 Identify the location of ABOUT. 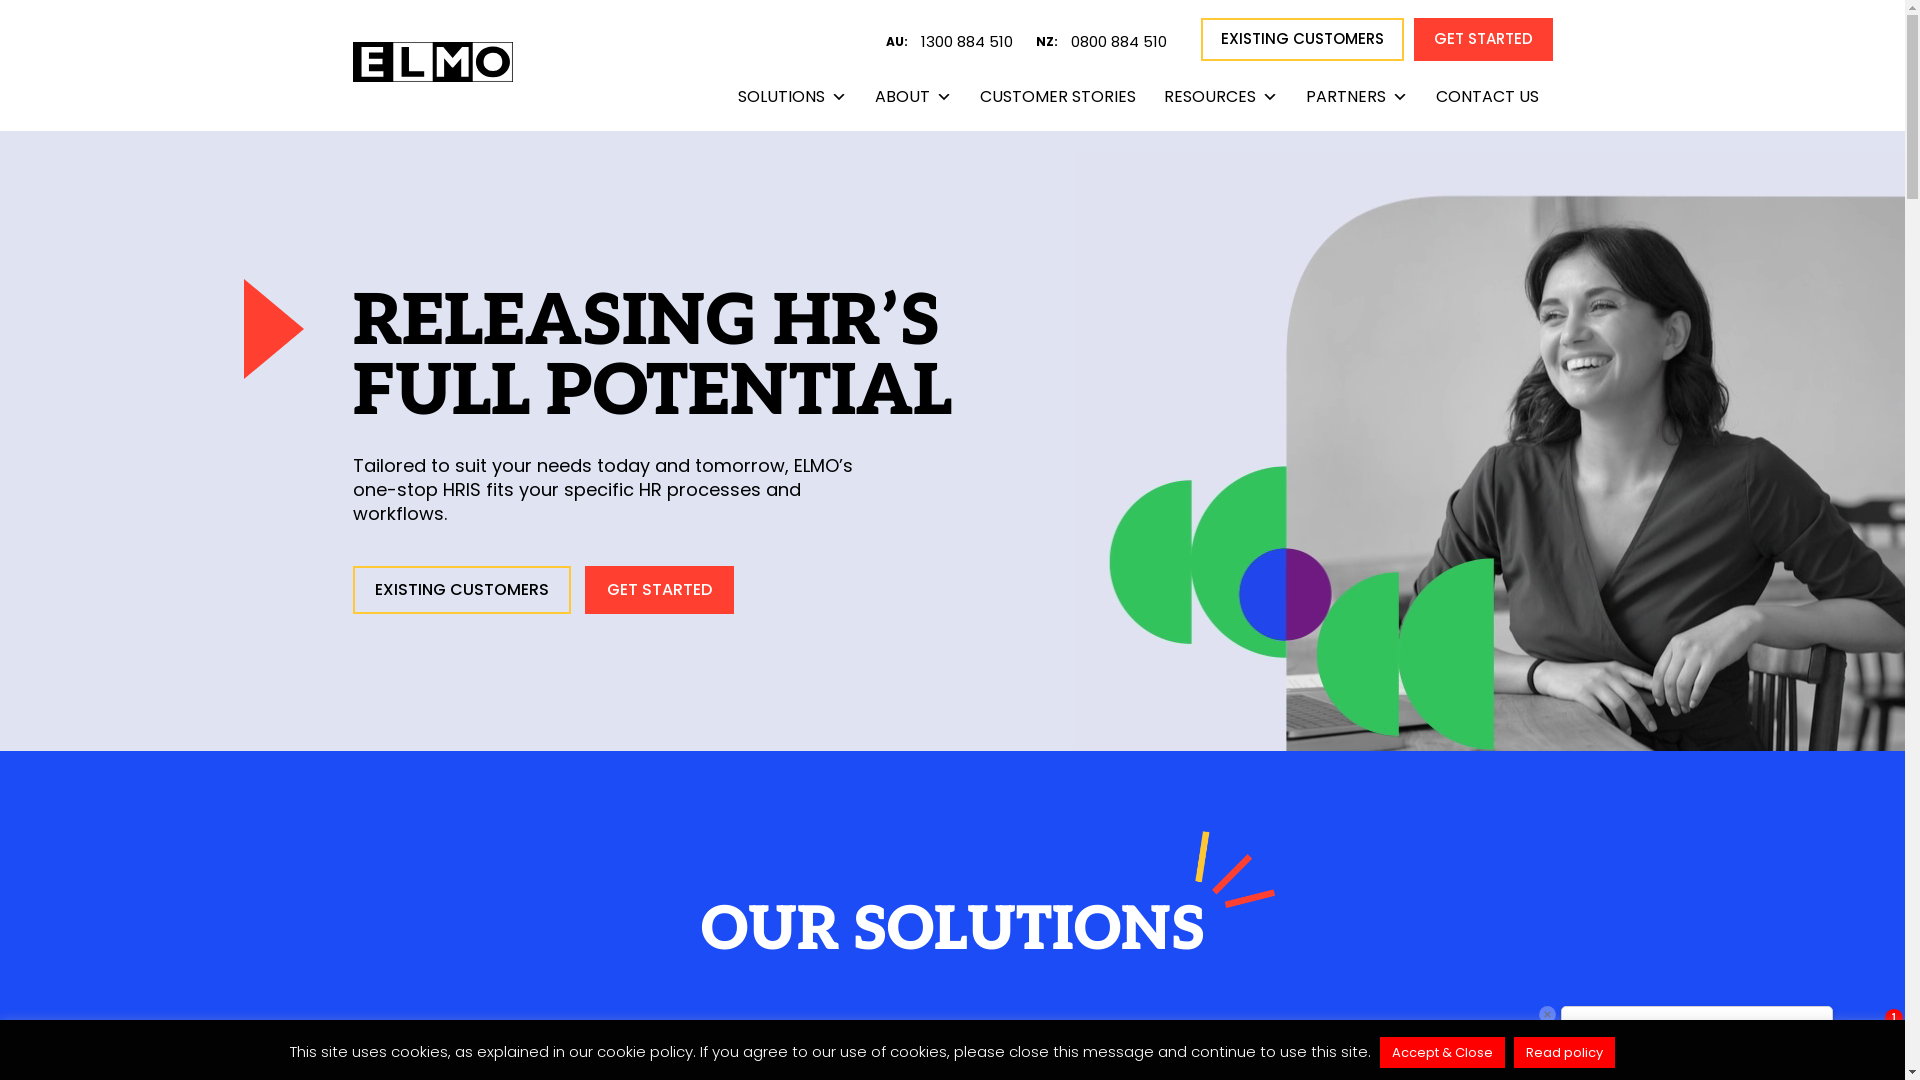
(912, 96).